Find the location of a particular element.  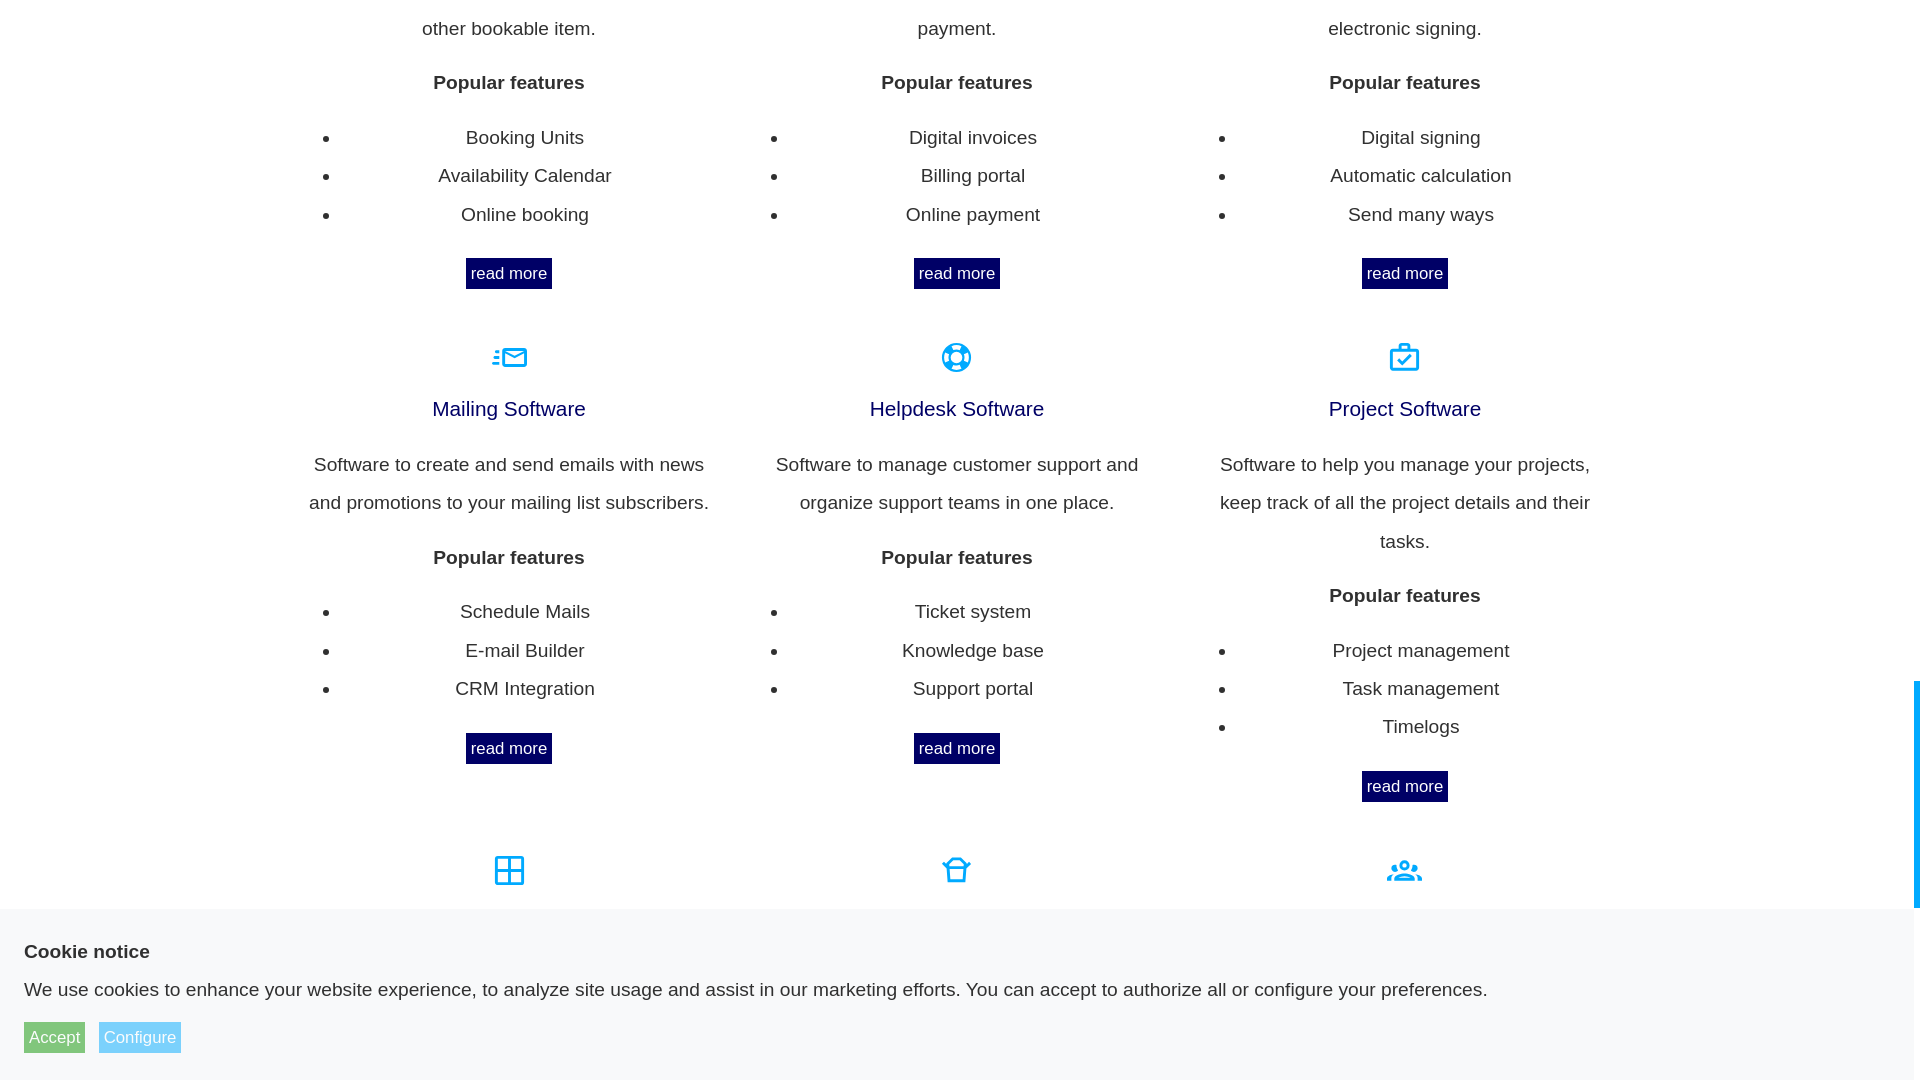

read more is located at coordinates (509, 748).